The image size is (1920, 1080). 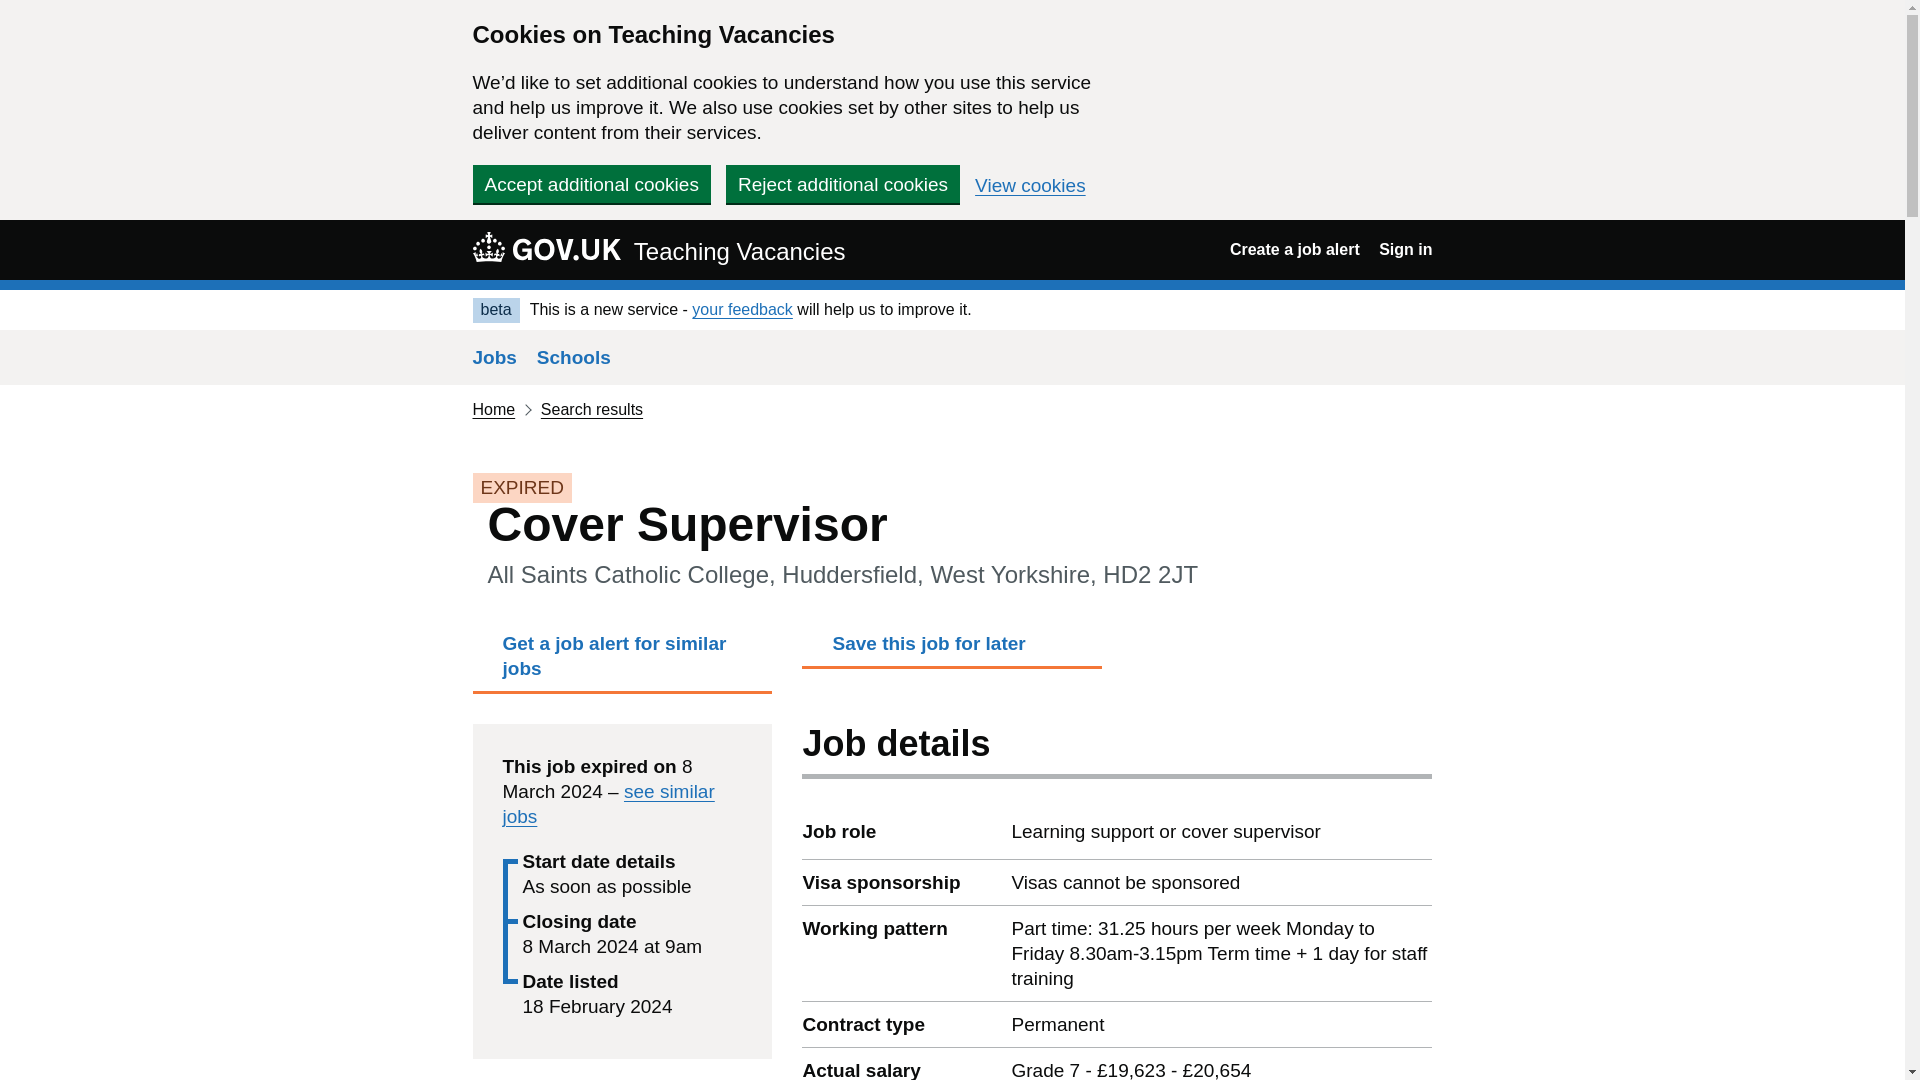 What do you see at coordinates (842, 184) in the screenshot?
I see `Reject additional cookies` at bounding box center [842, 184].